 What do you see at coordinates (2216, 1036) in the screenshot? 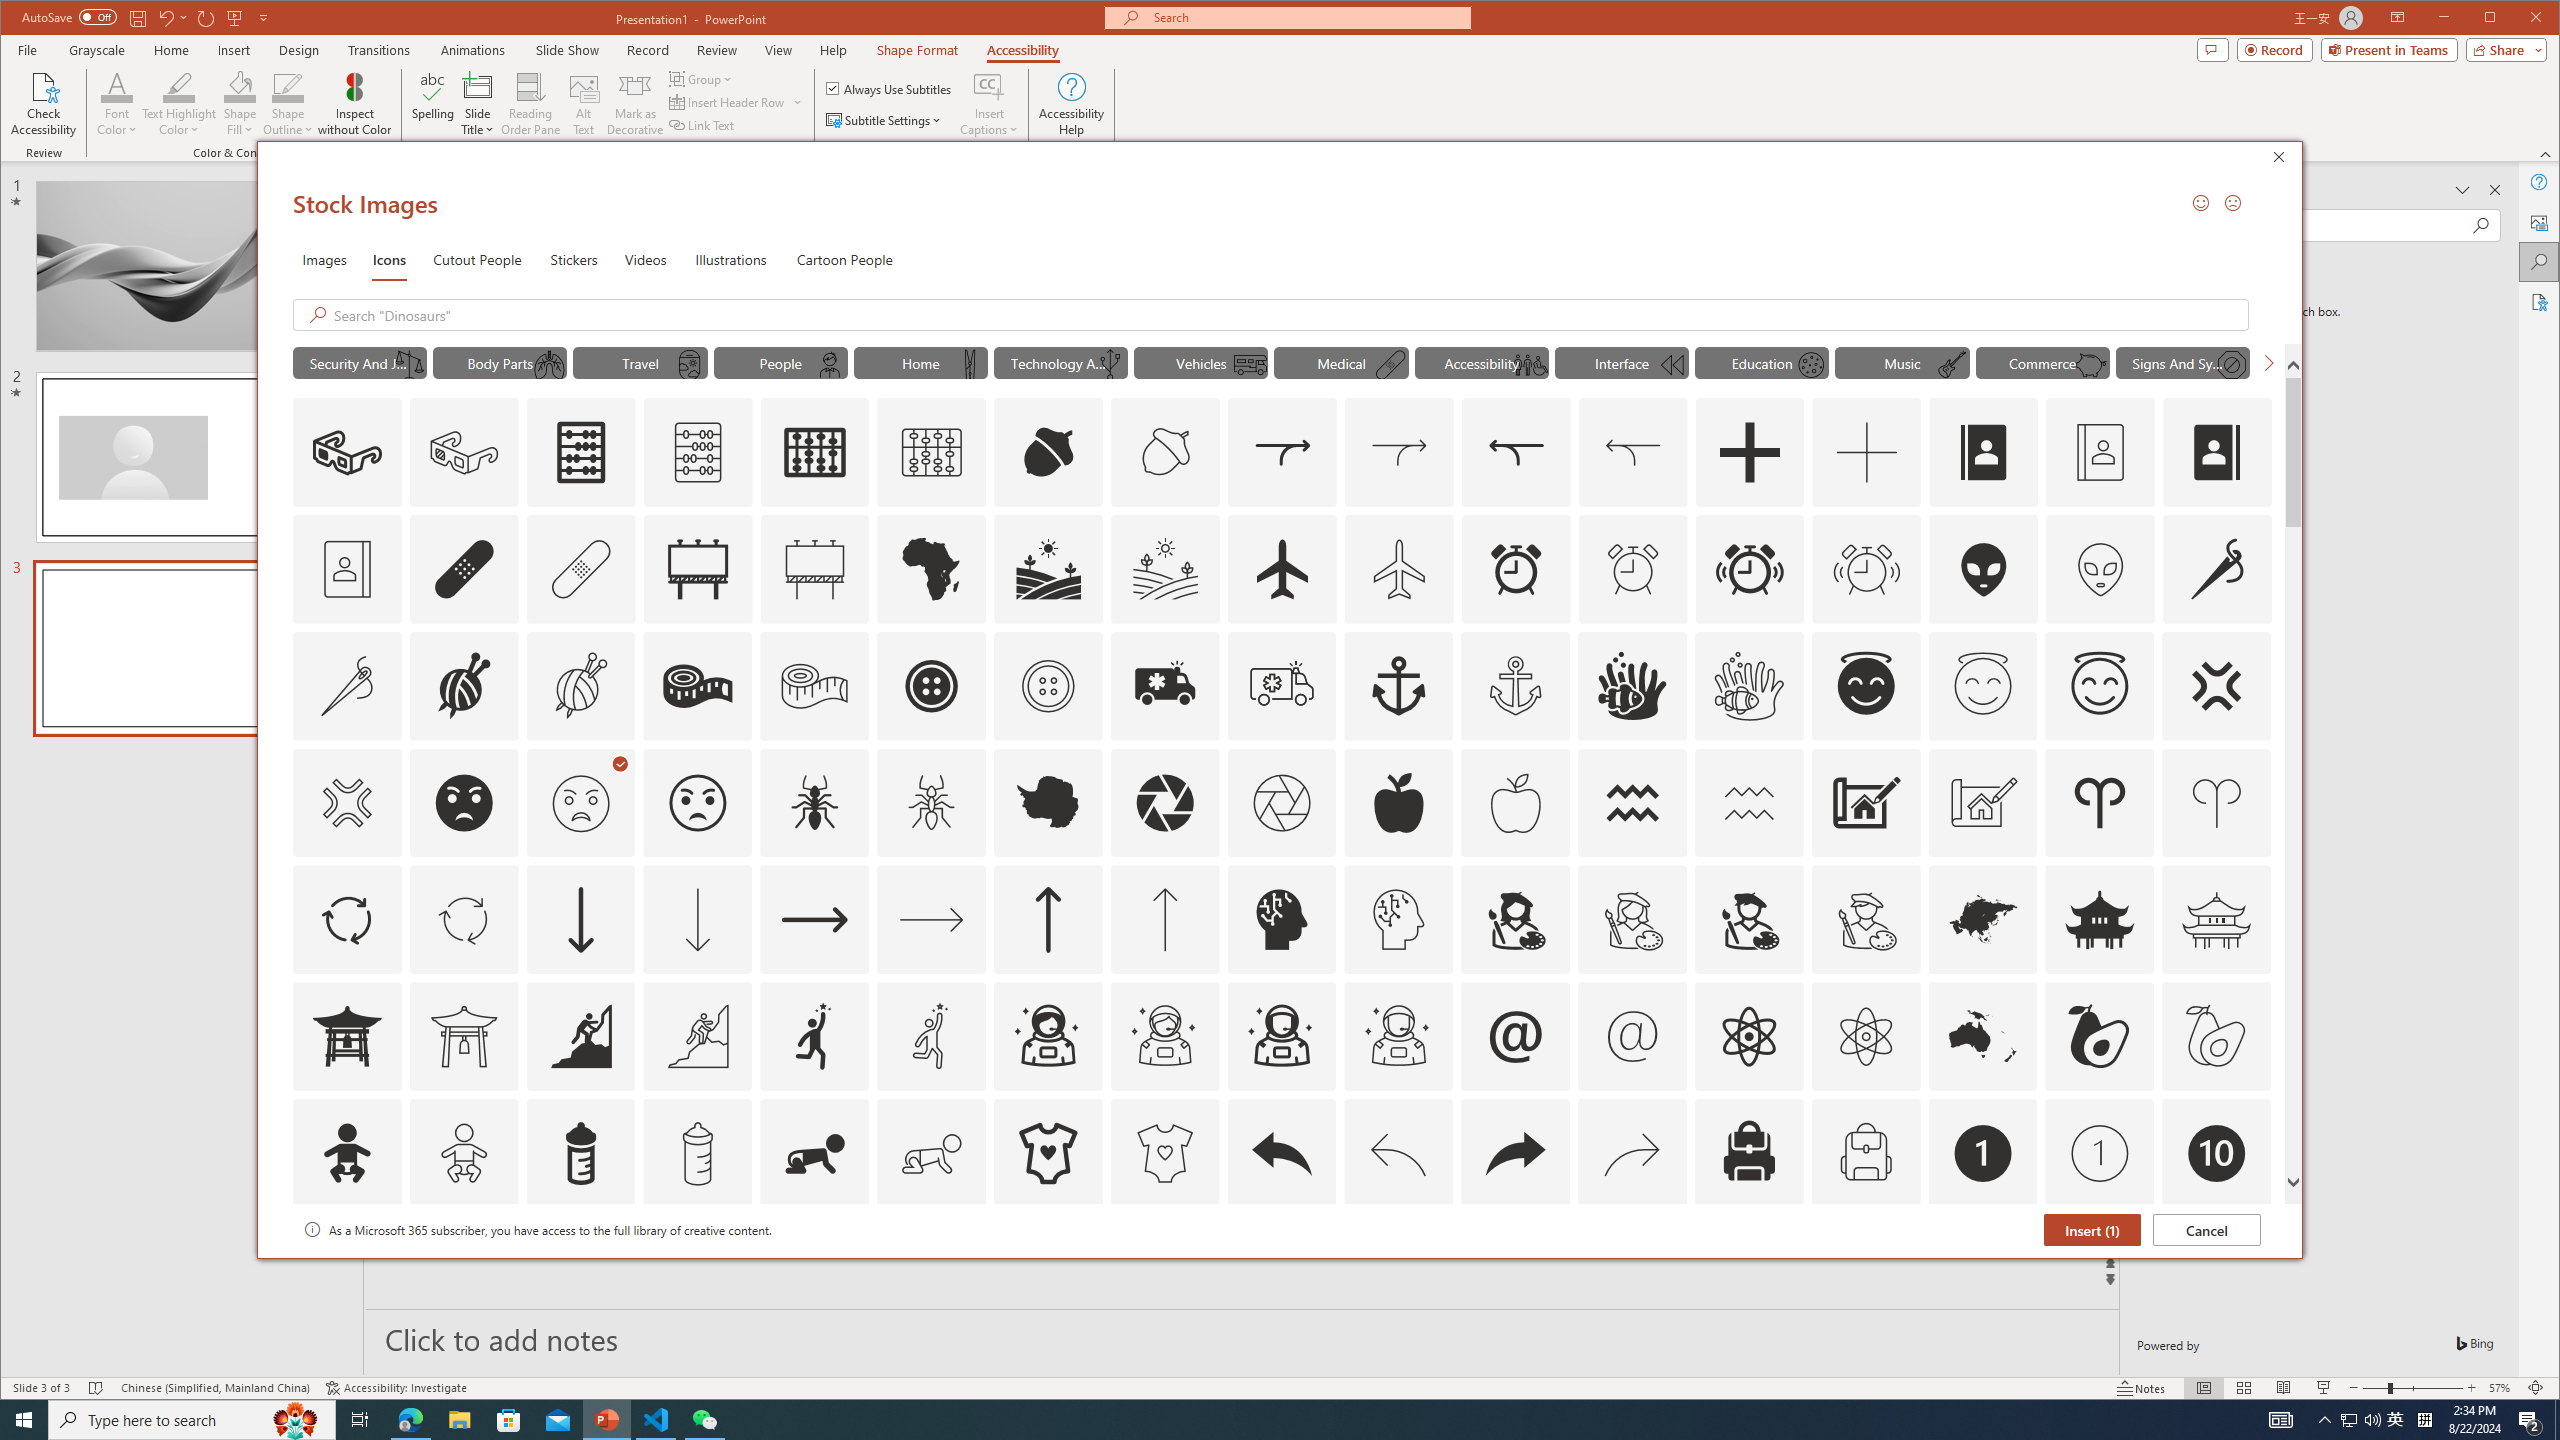
I see `AutomationID: Icons_Avocado_M` at bounding box center [2216, 1036].